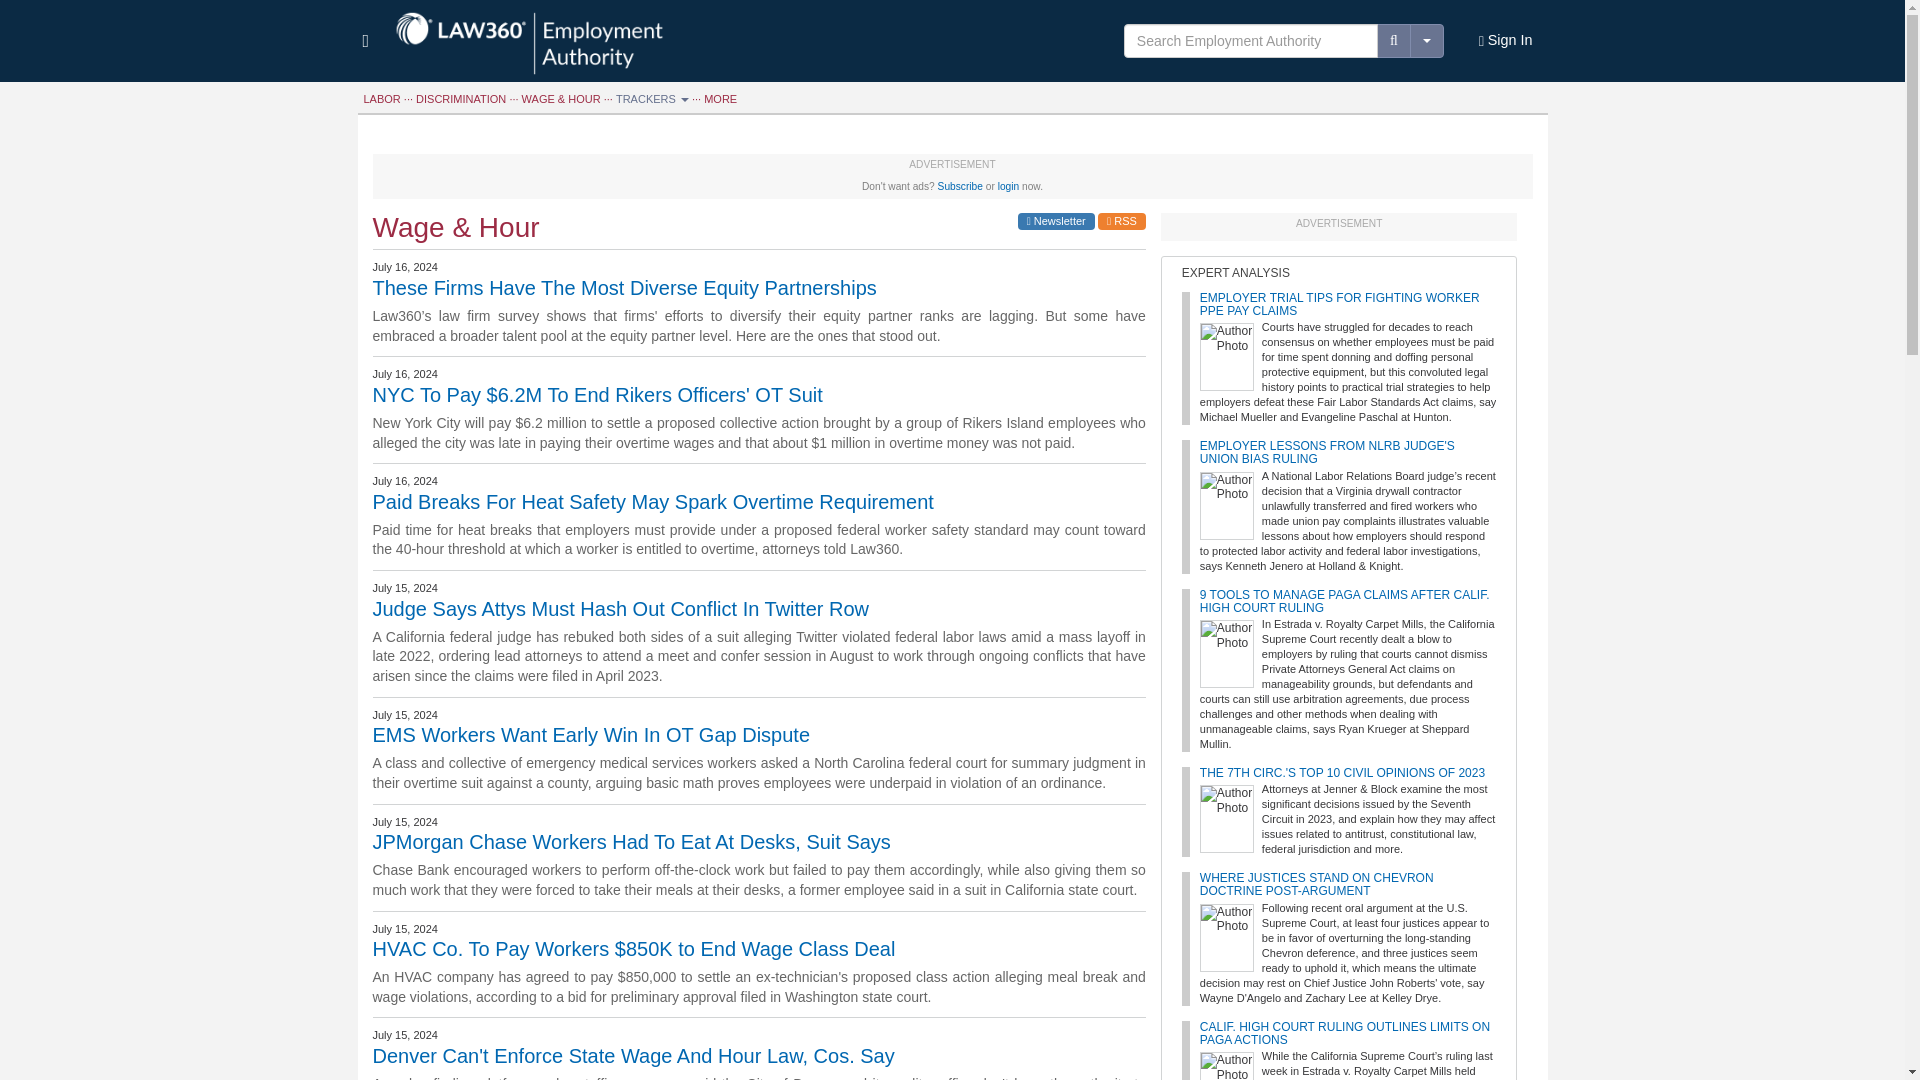 The height and width of the screenshot is (1080, 1920). Describe the element at coordinates (758, 288) in the screenshot. I see `These Firms Have The Most Diverse Equity Partnerships` at that location.